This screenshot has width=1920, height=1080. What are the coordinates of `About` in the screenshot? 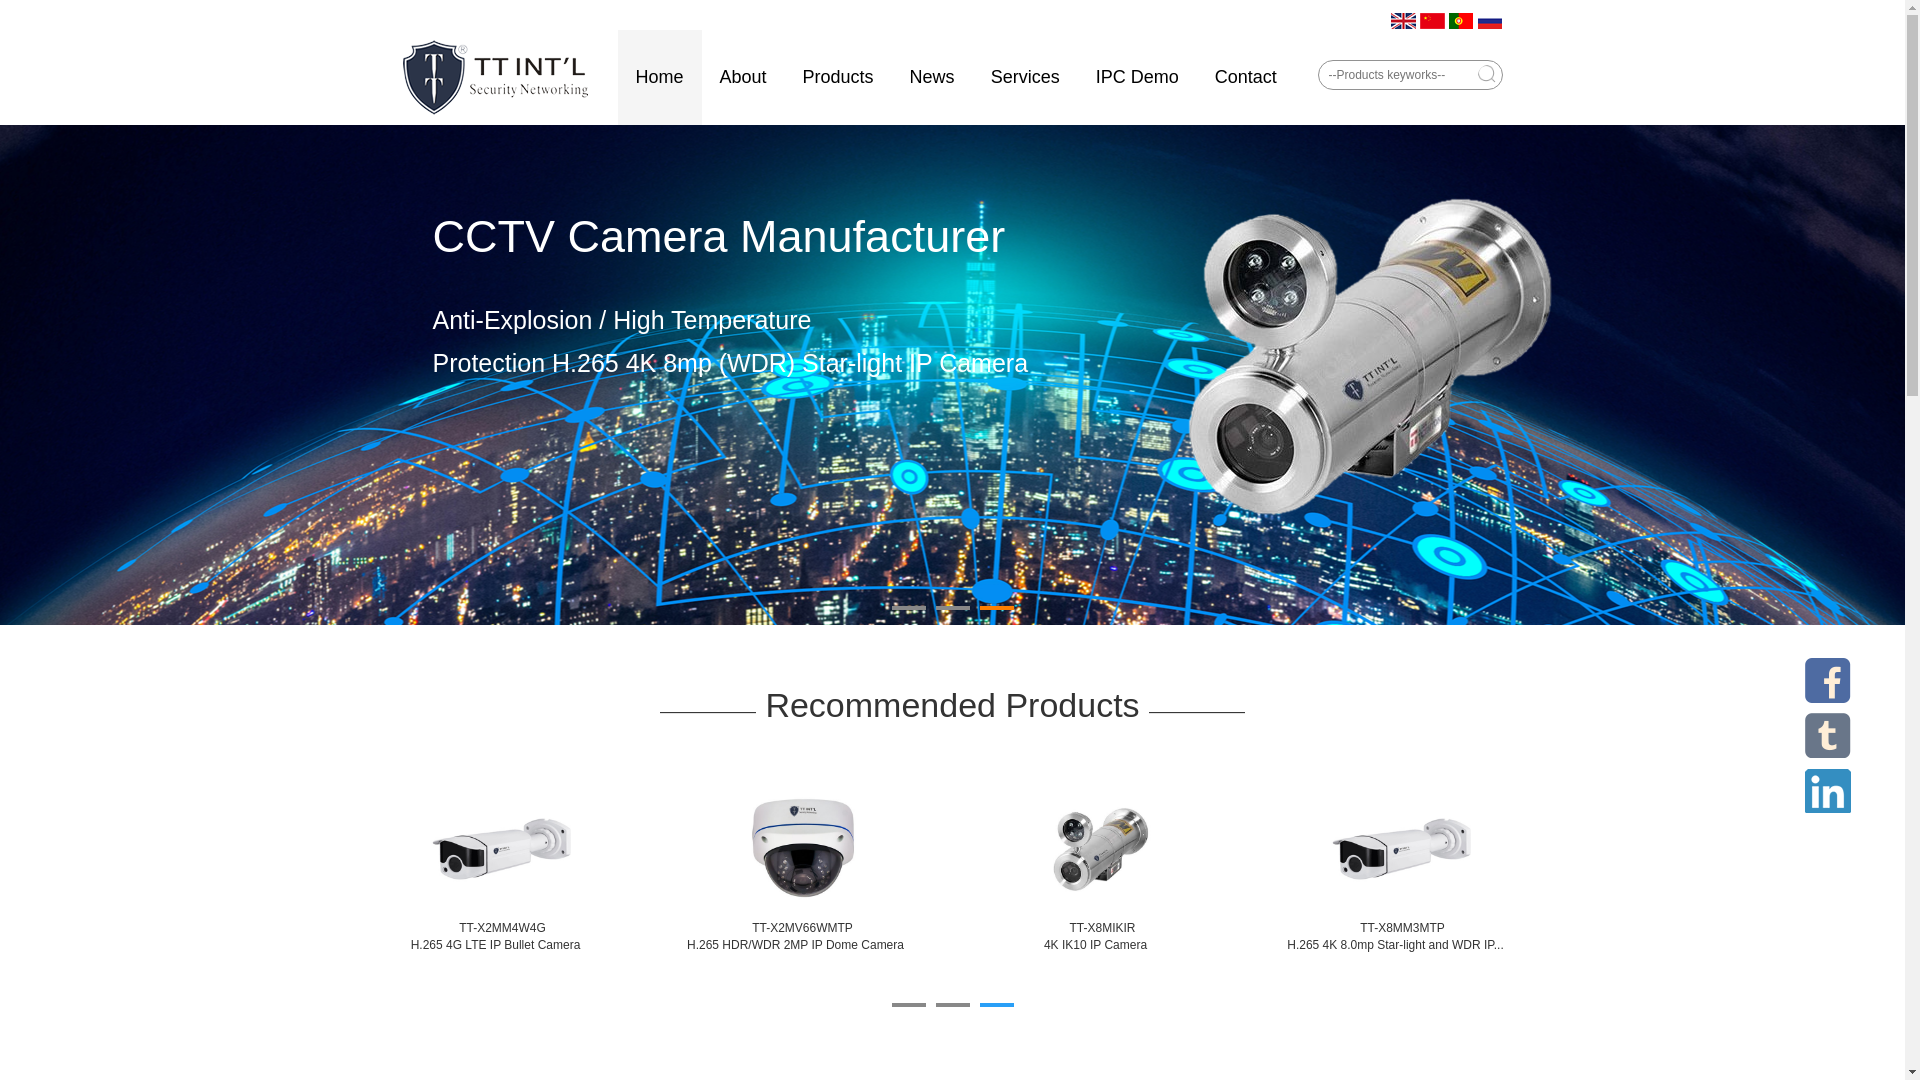 It's located at (744, 78).